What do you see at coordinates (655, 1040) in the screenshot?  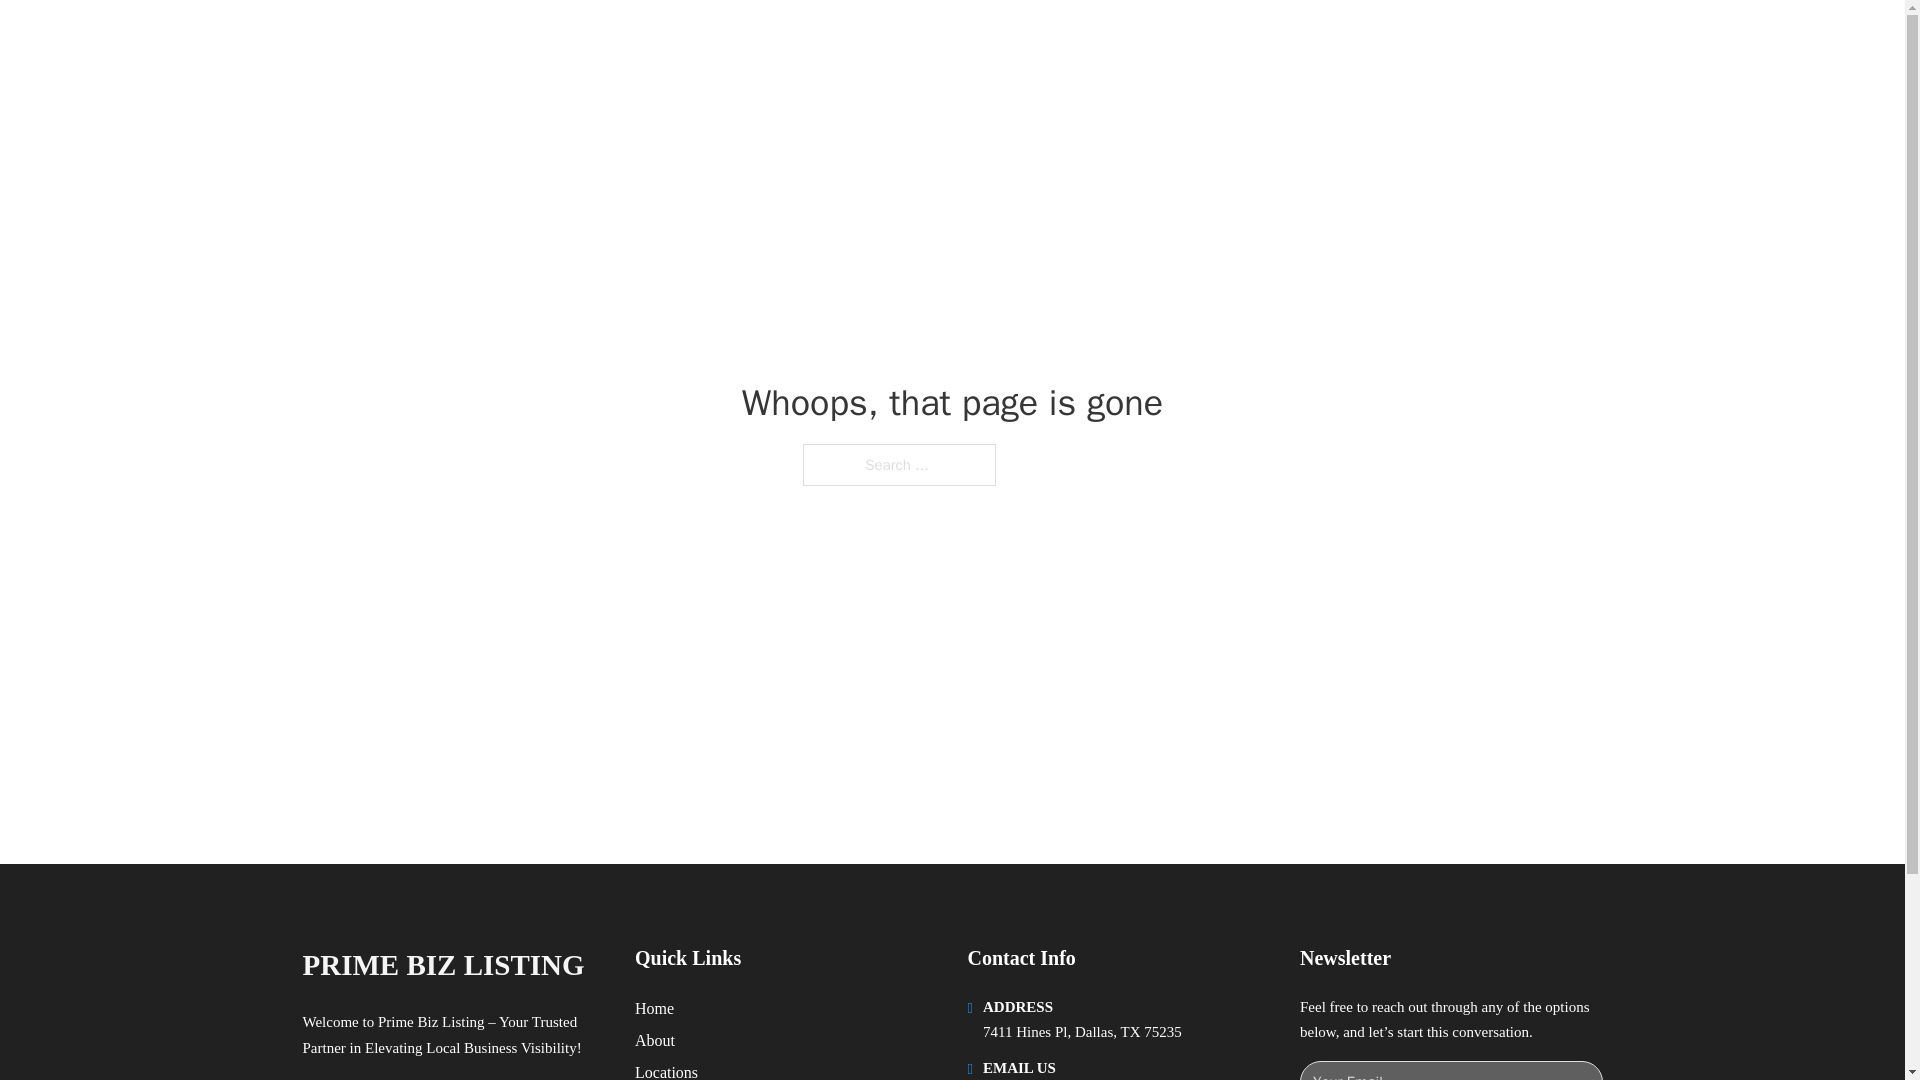 I see `About` at bounding box center [655, 1040].